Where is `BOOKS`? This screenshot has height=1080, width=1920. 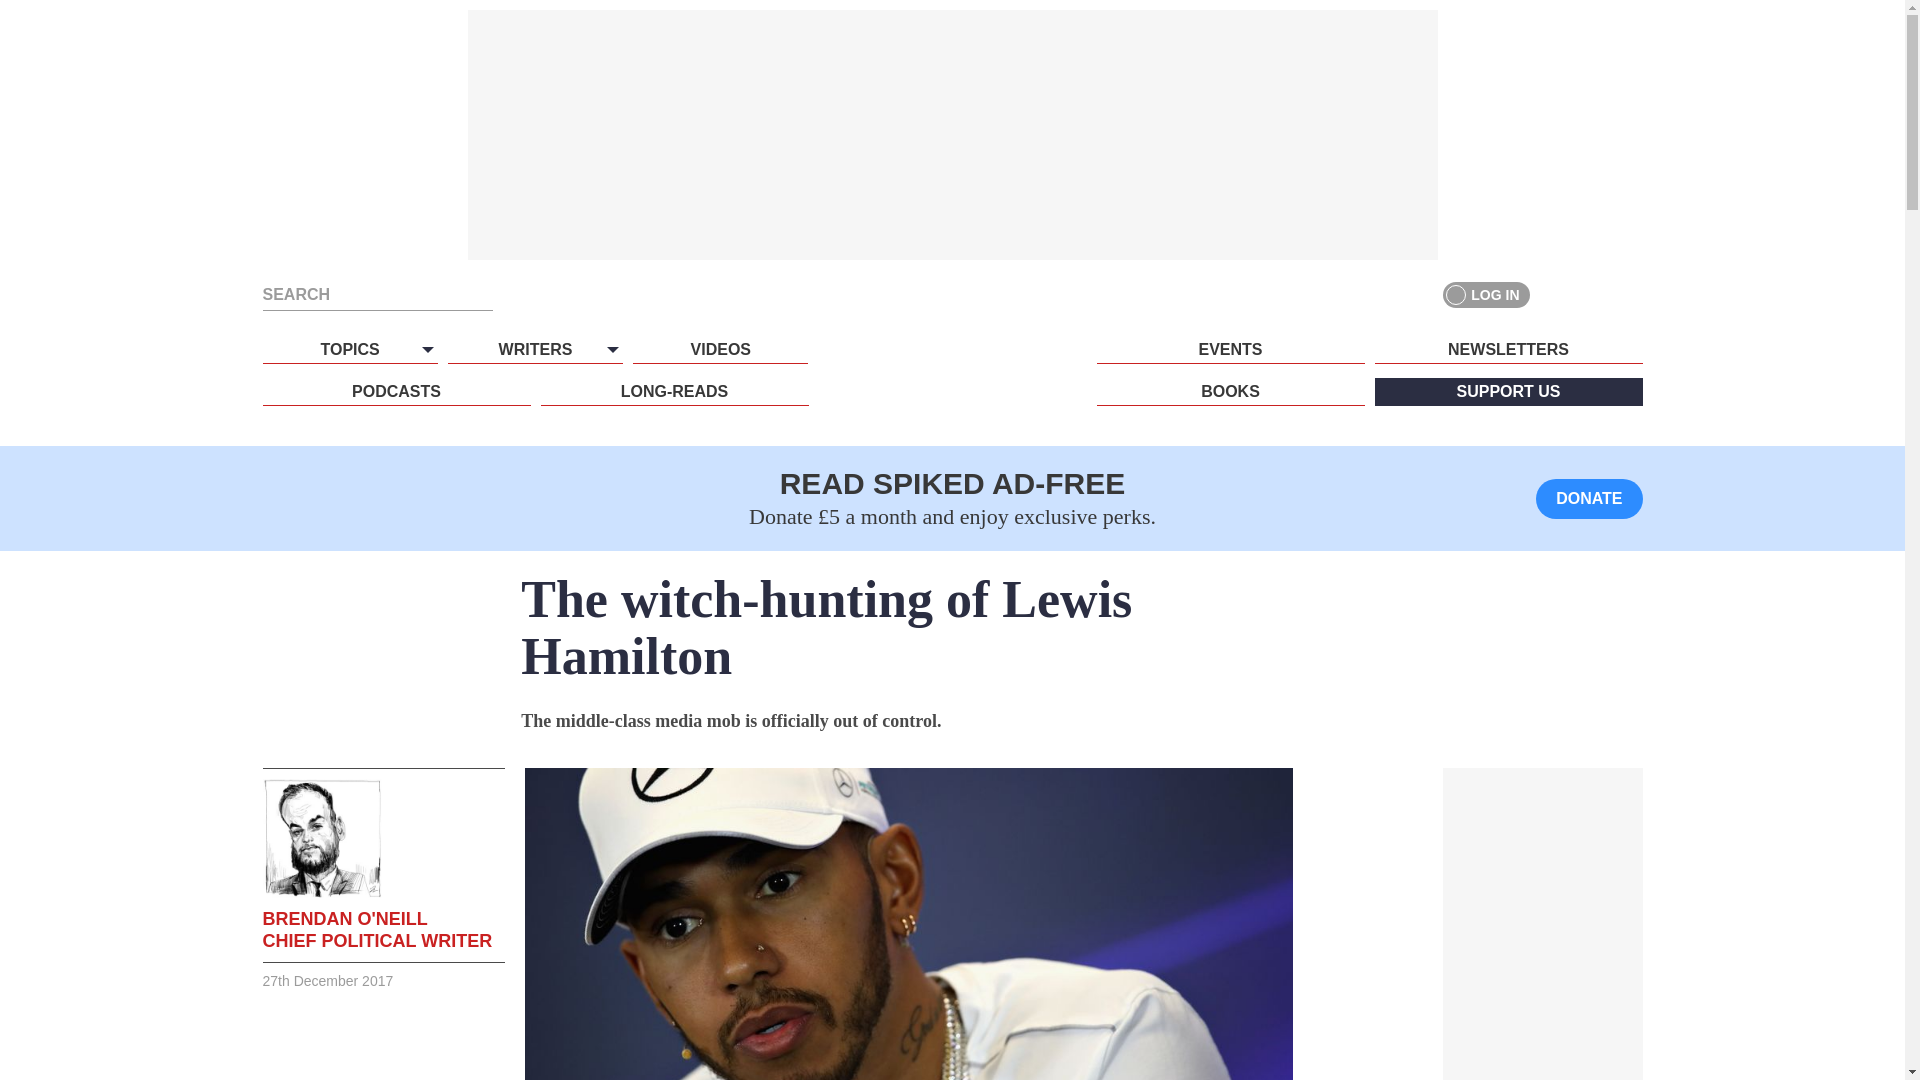 BOOKS is located at coordinates (1230, 392).